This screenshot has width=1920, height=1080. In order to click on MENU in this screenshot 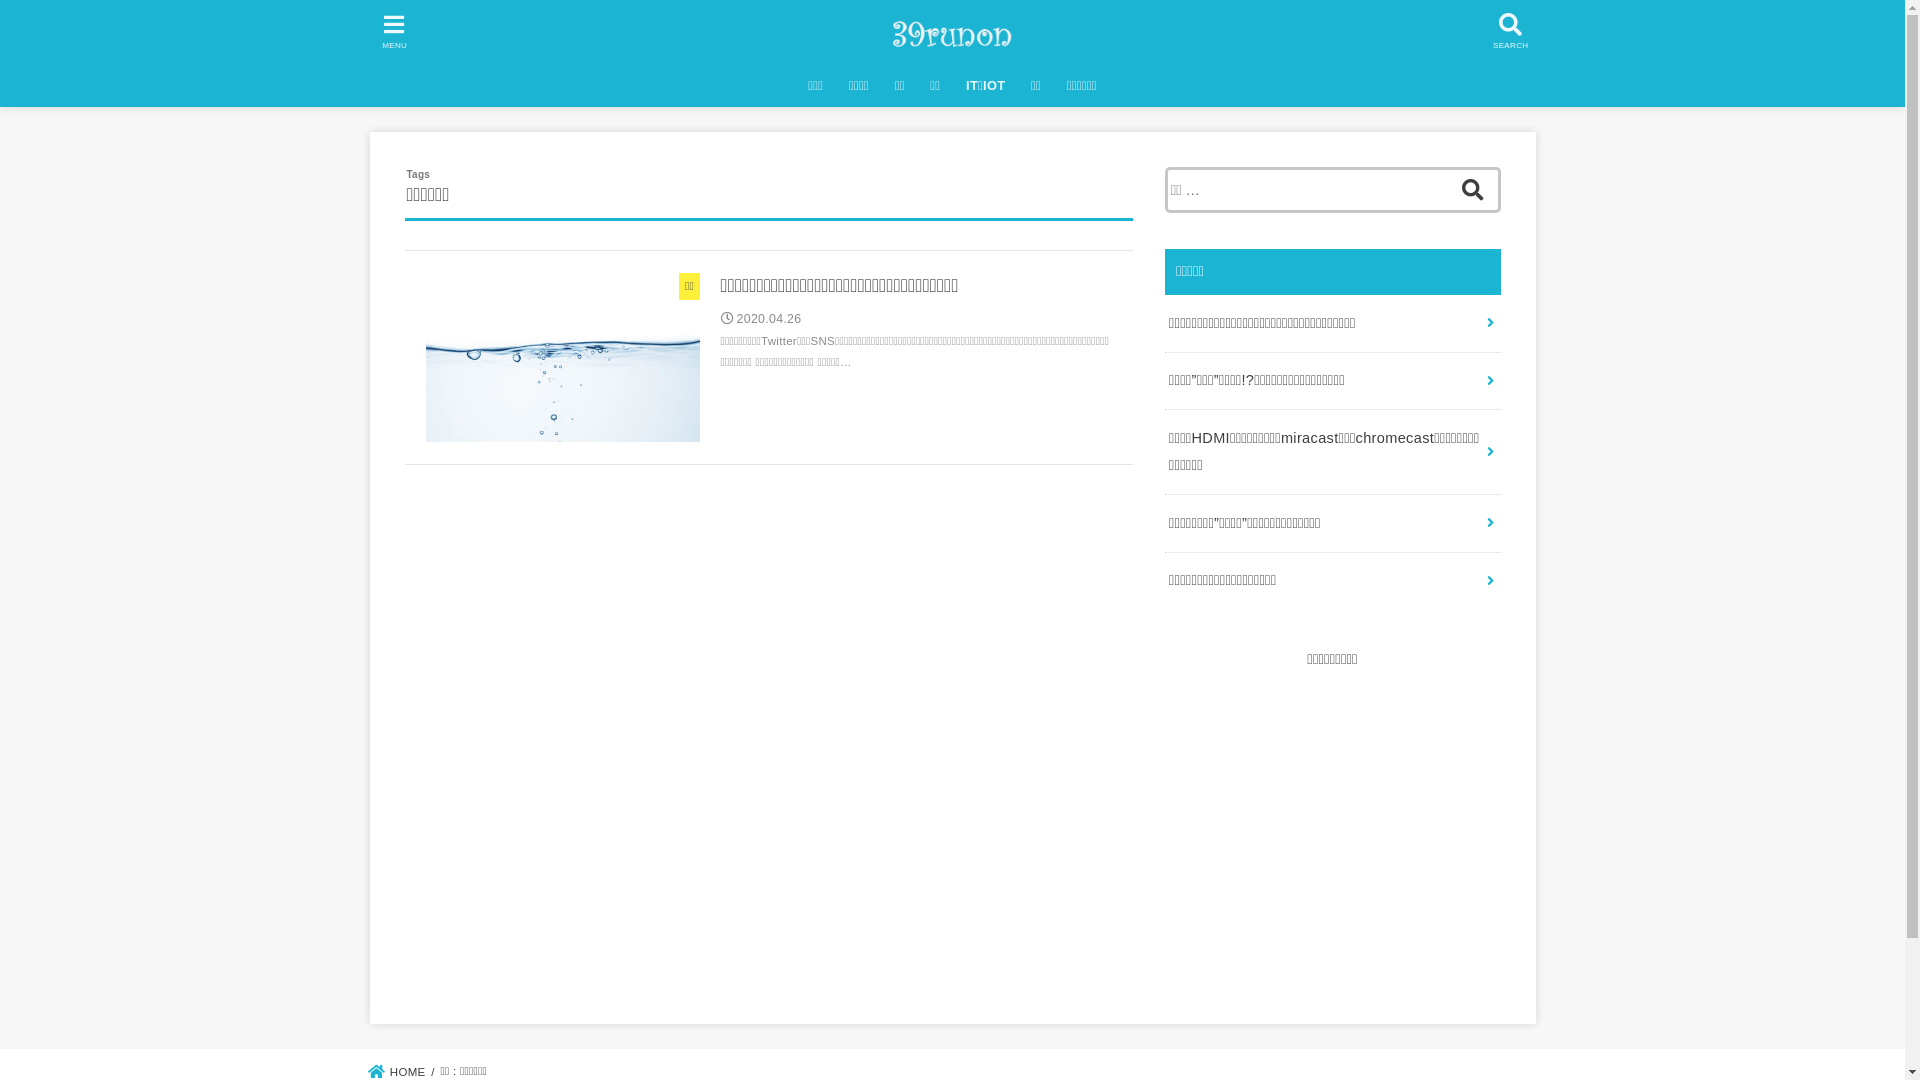, I will do `click(394, 32)`.